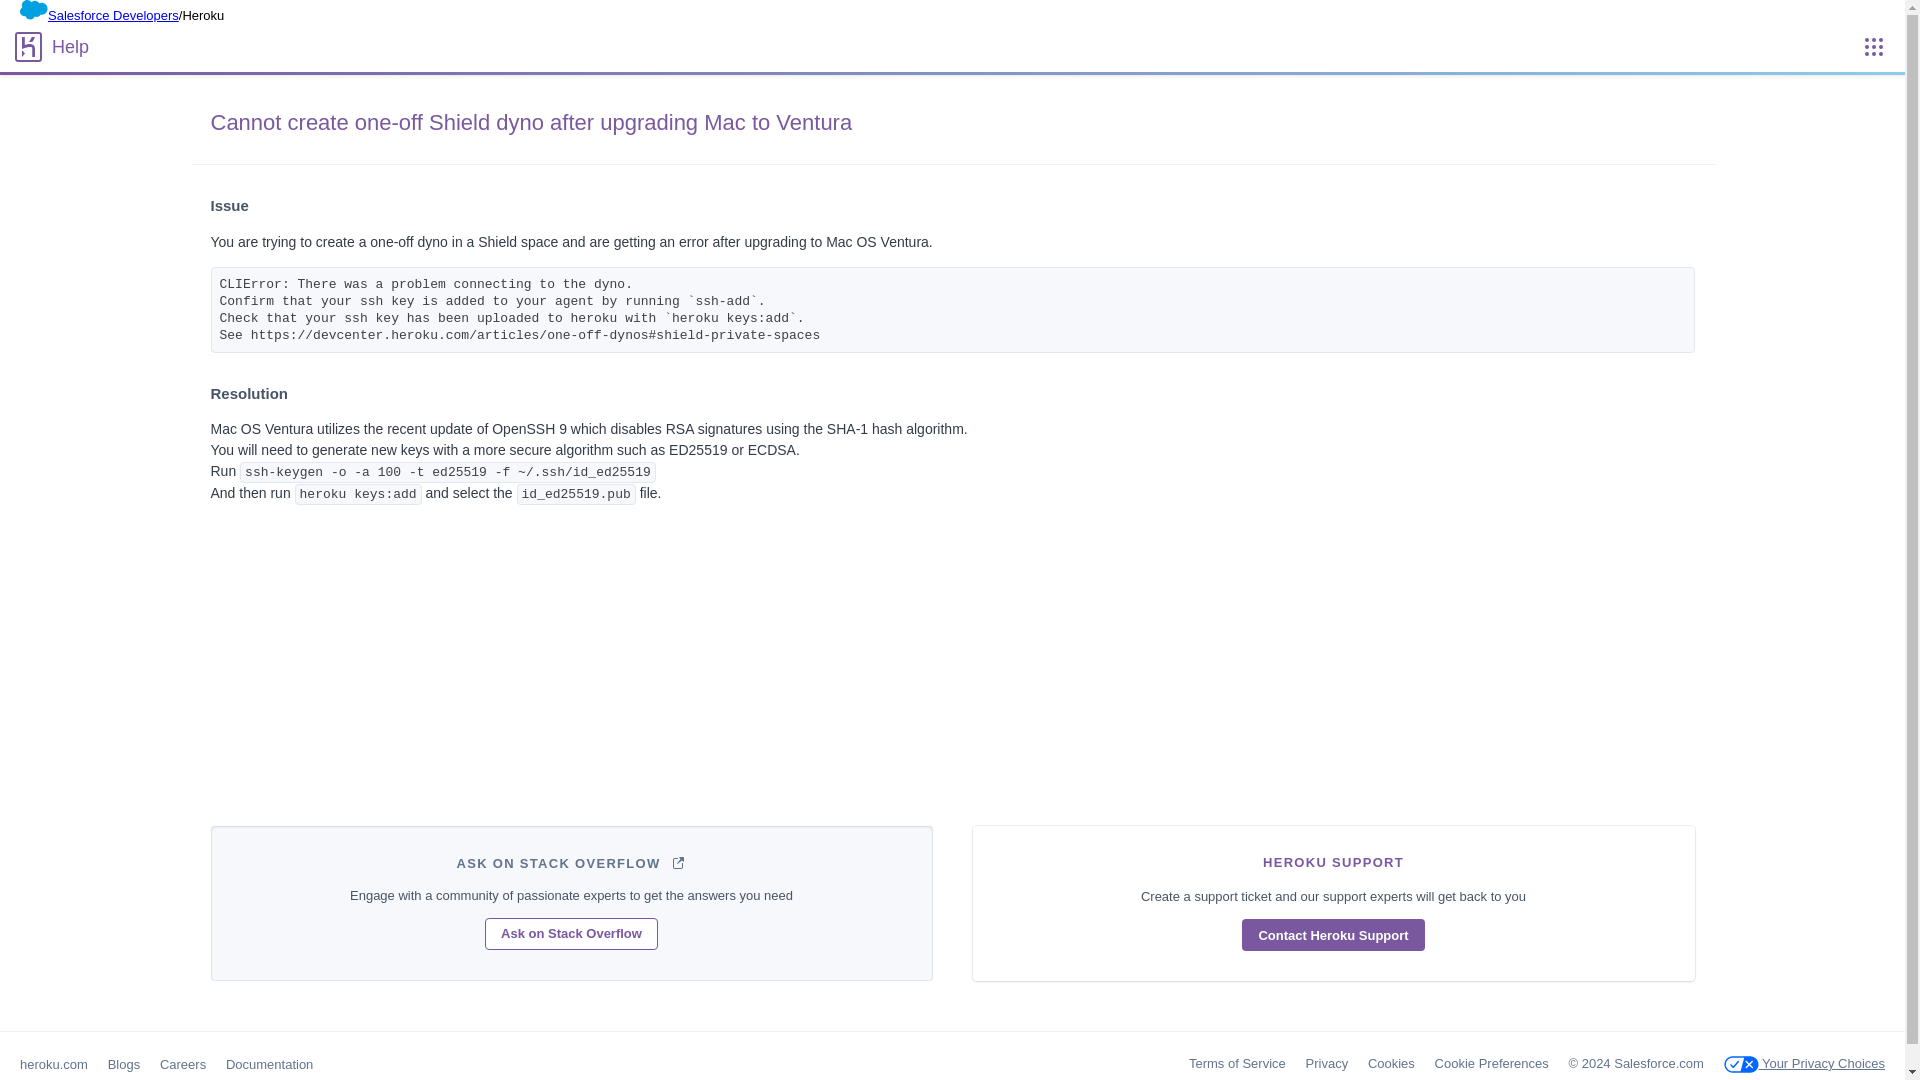 Image resolution: width=1920 pixels, height=1080 pixels. I want to click on Terms of Service, so click(1237, 1064).